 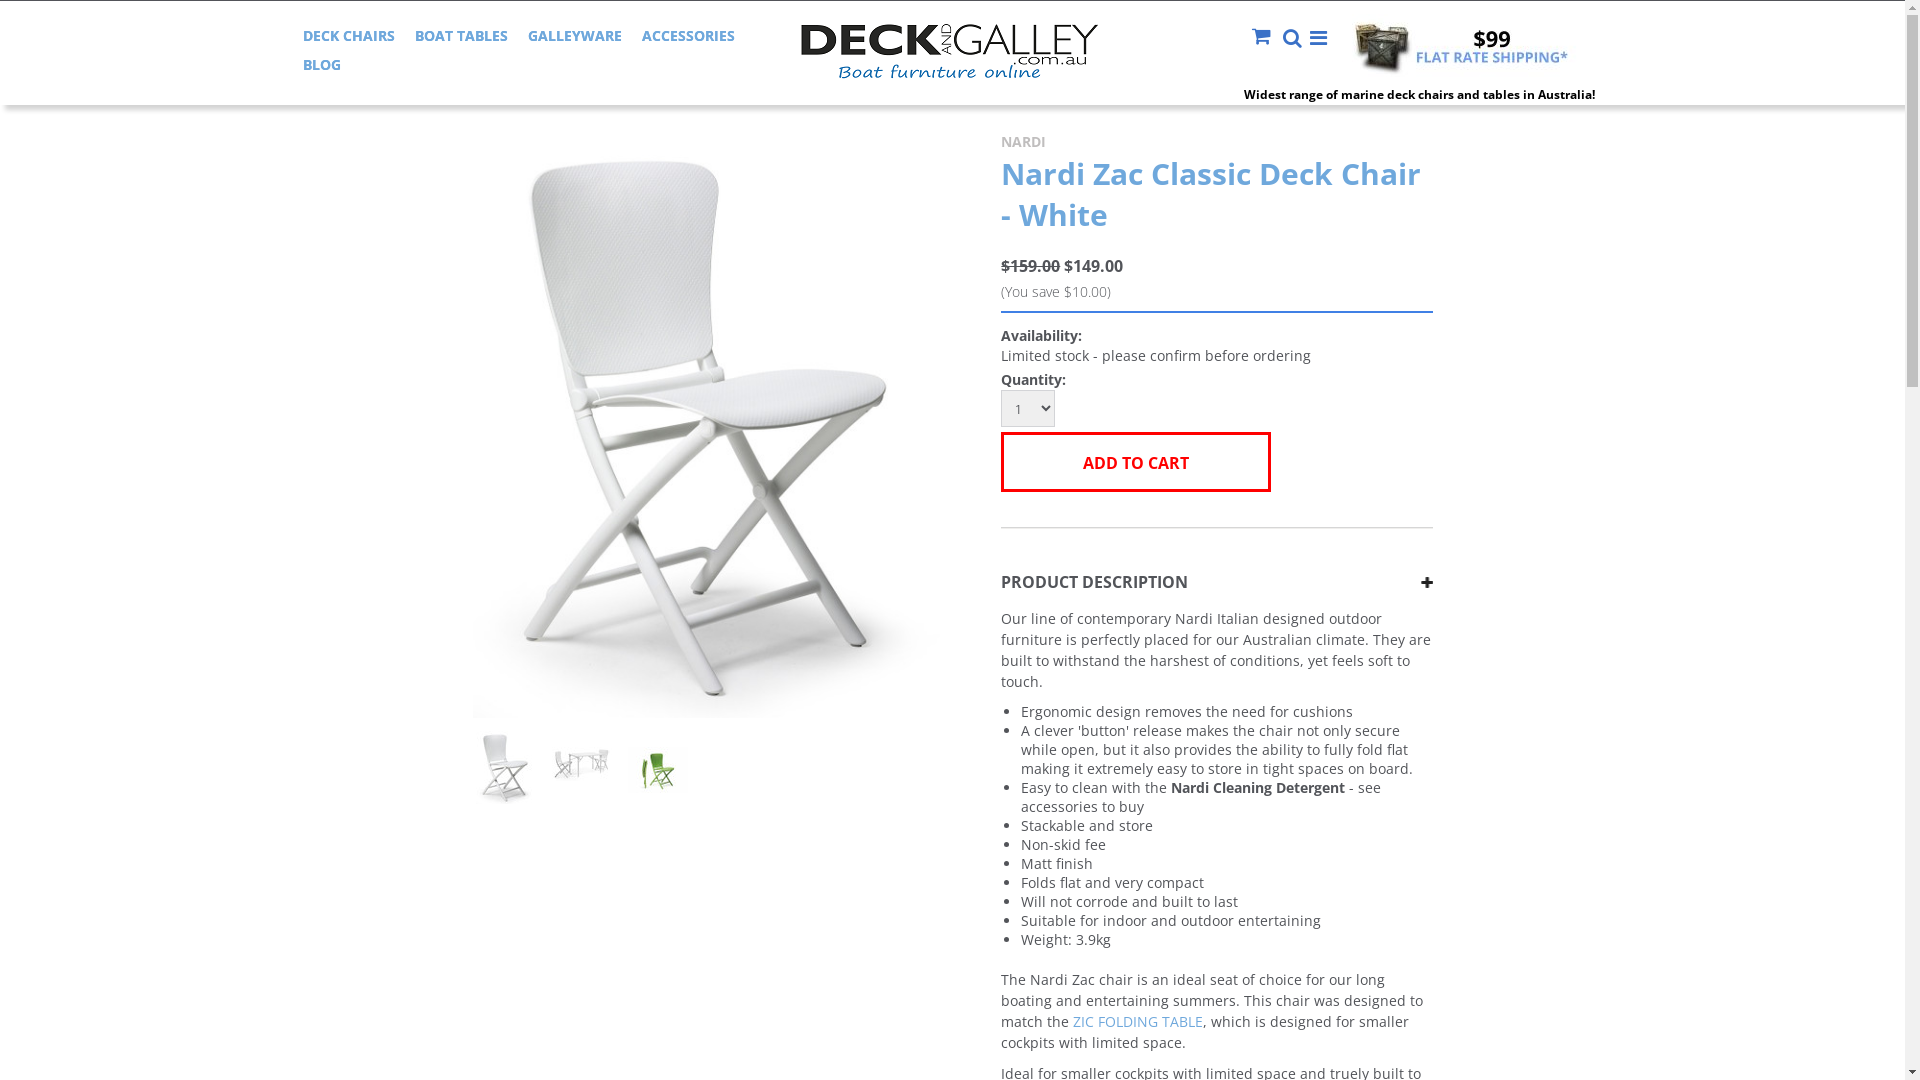 I want to click on Image 1, so click(x=712, y=425).